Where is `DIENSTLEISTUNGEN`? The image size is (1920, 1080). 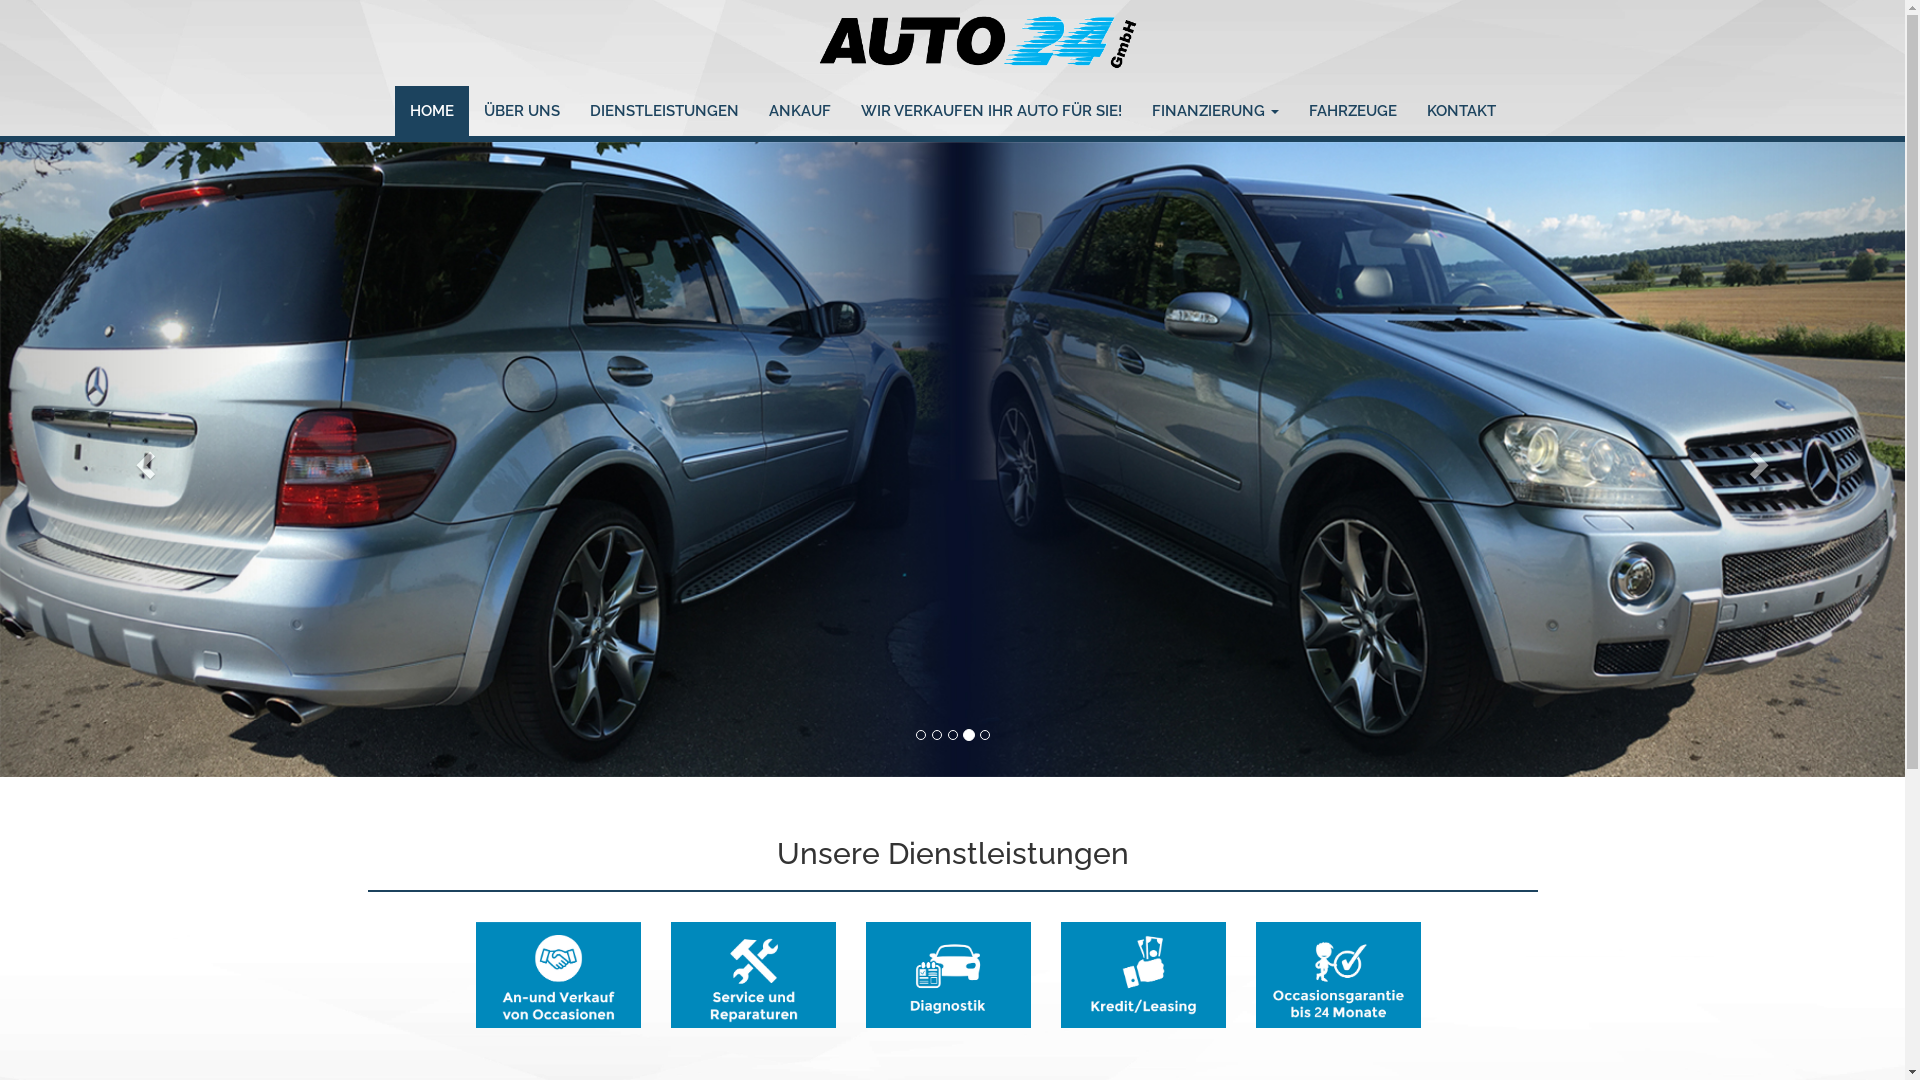 DIENSTLEISTUNGEN is located at coordinates (664, 111).